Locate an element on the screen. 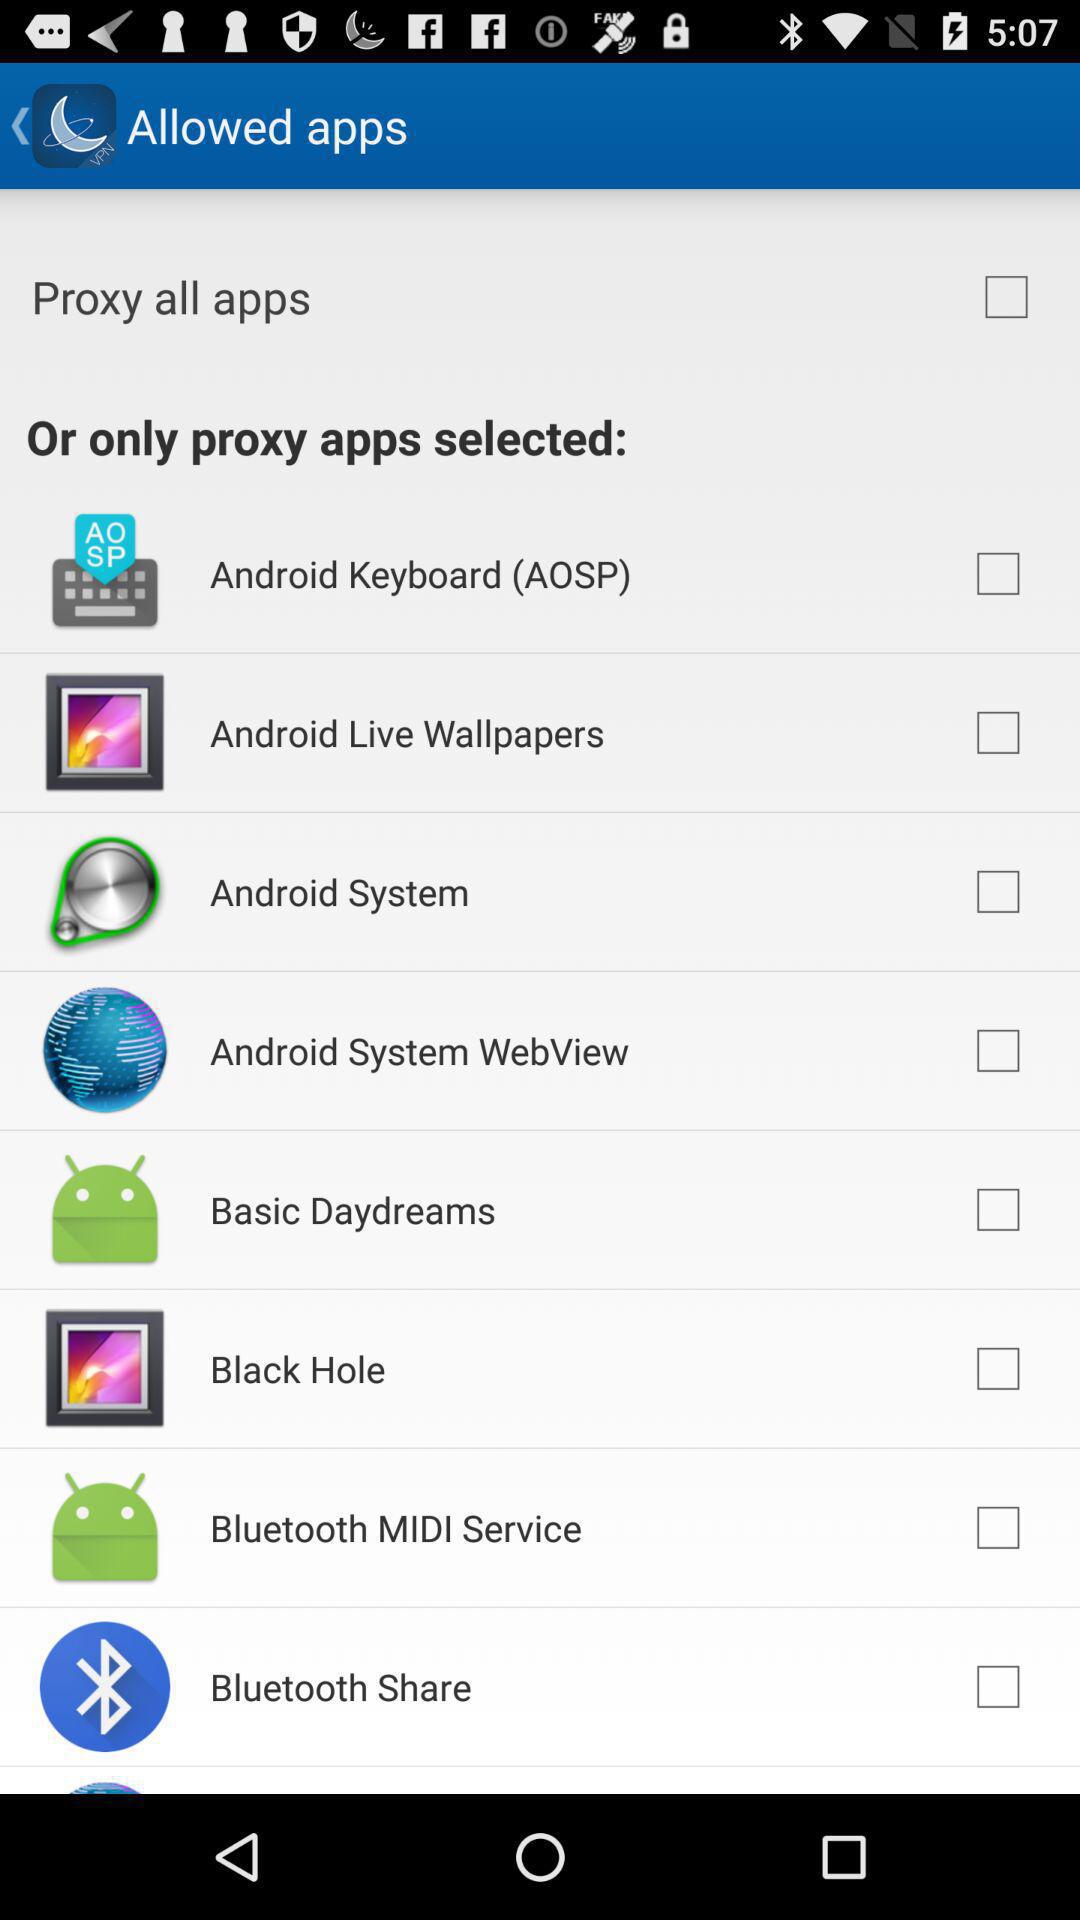  open icon above the black hole item is located at coordinates (352, 1210).